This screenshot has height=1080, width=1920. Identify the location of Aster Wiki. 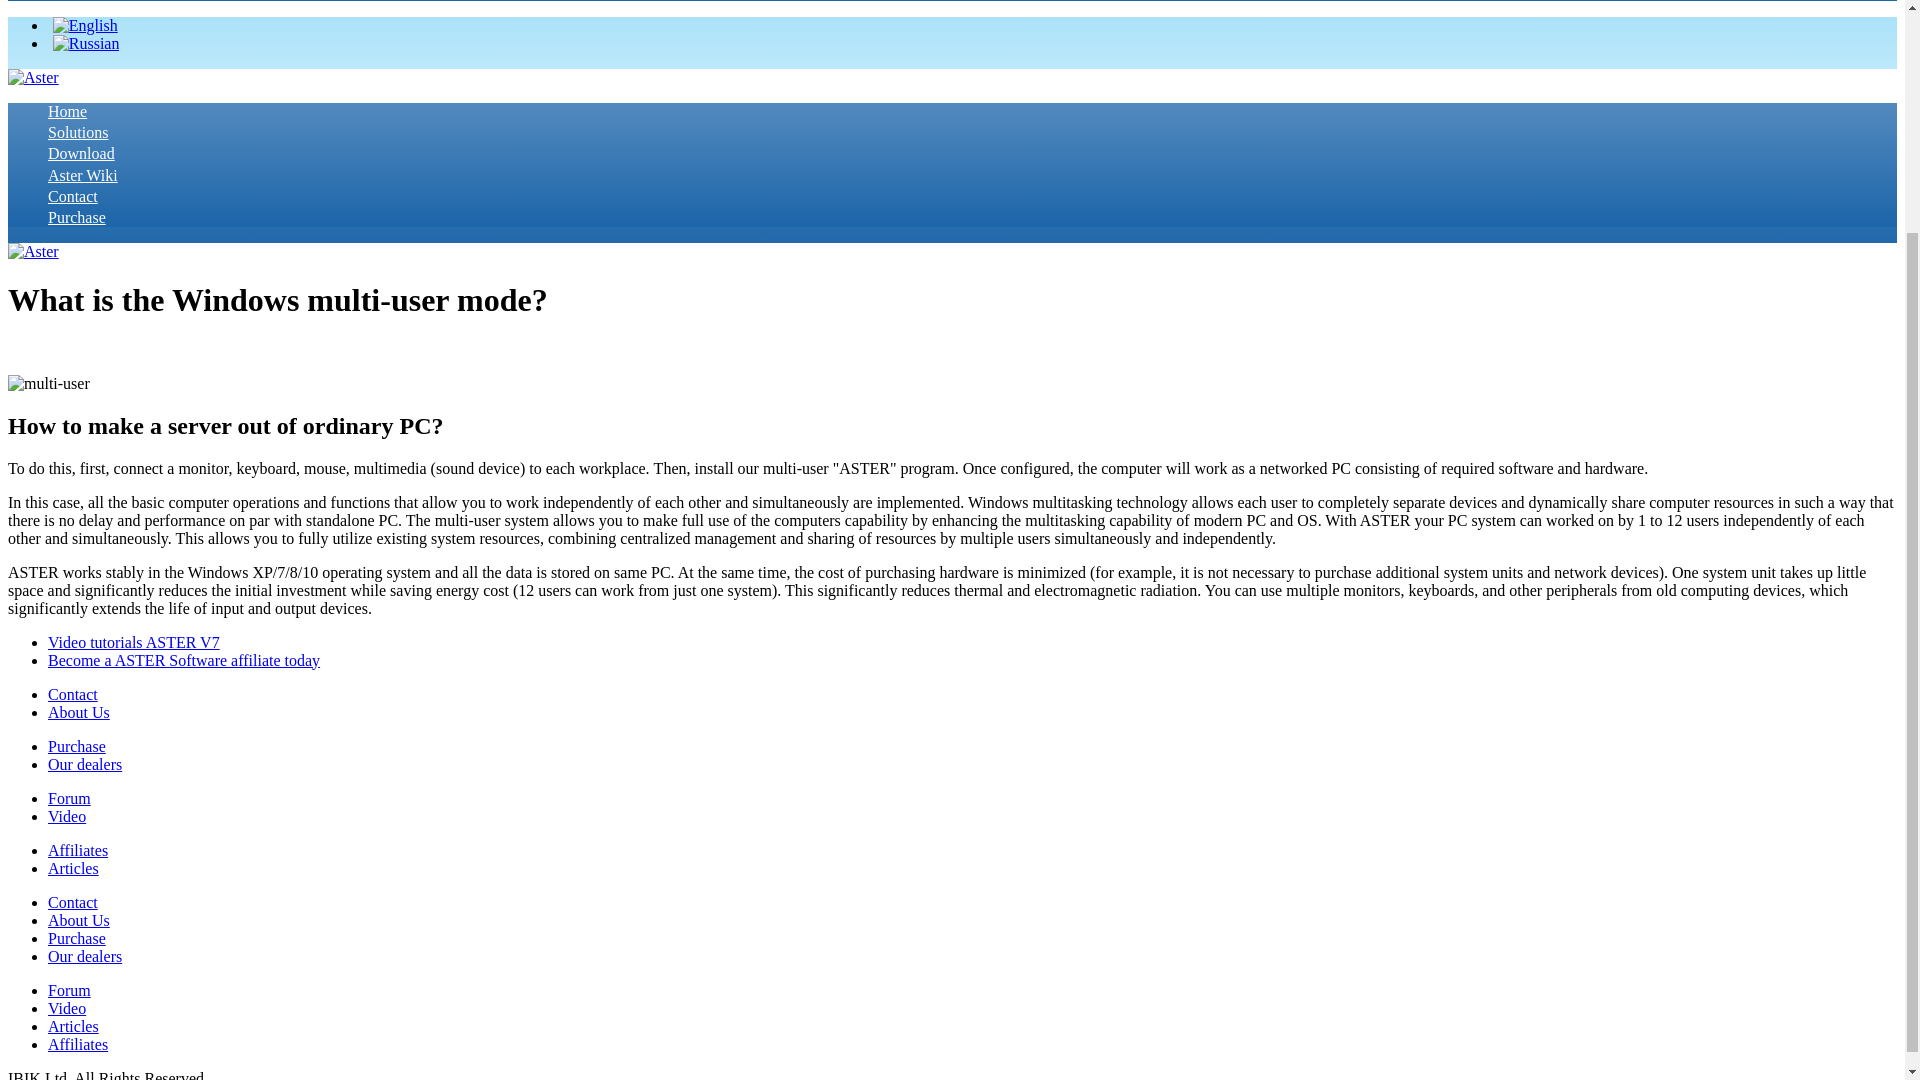
(82, 175).